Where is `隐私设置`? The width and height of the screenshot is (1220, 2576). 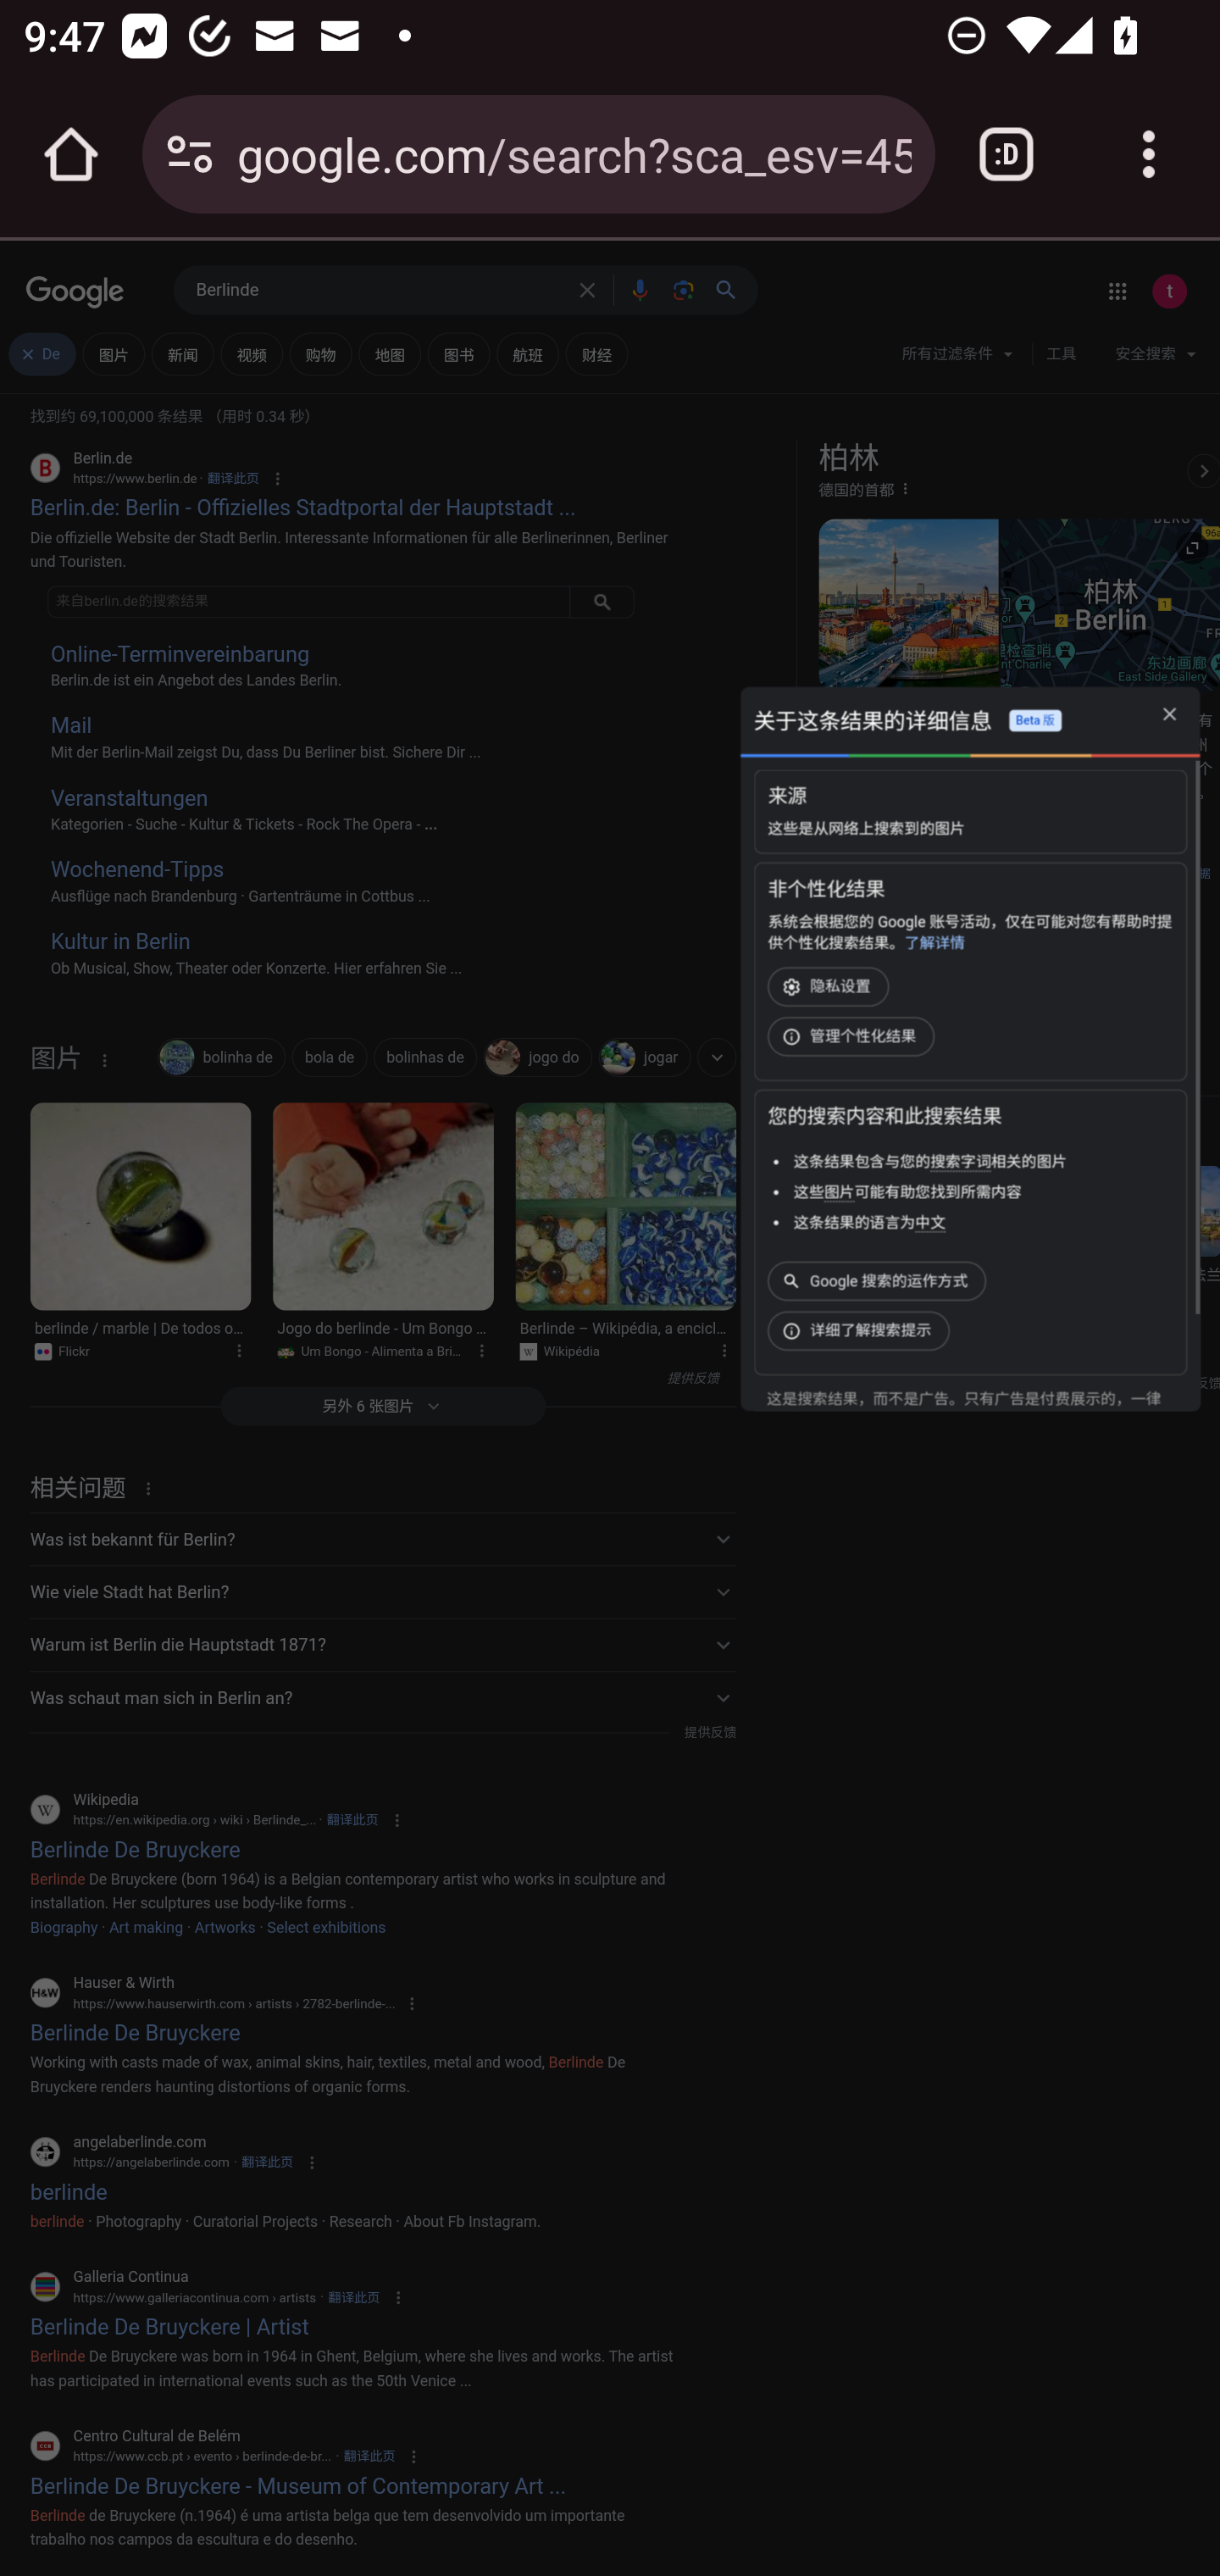 隐私设置 is located at coordinates (831, 986).